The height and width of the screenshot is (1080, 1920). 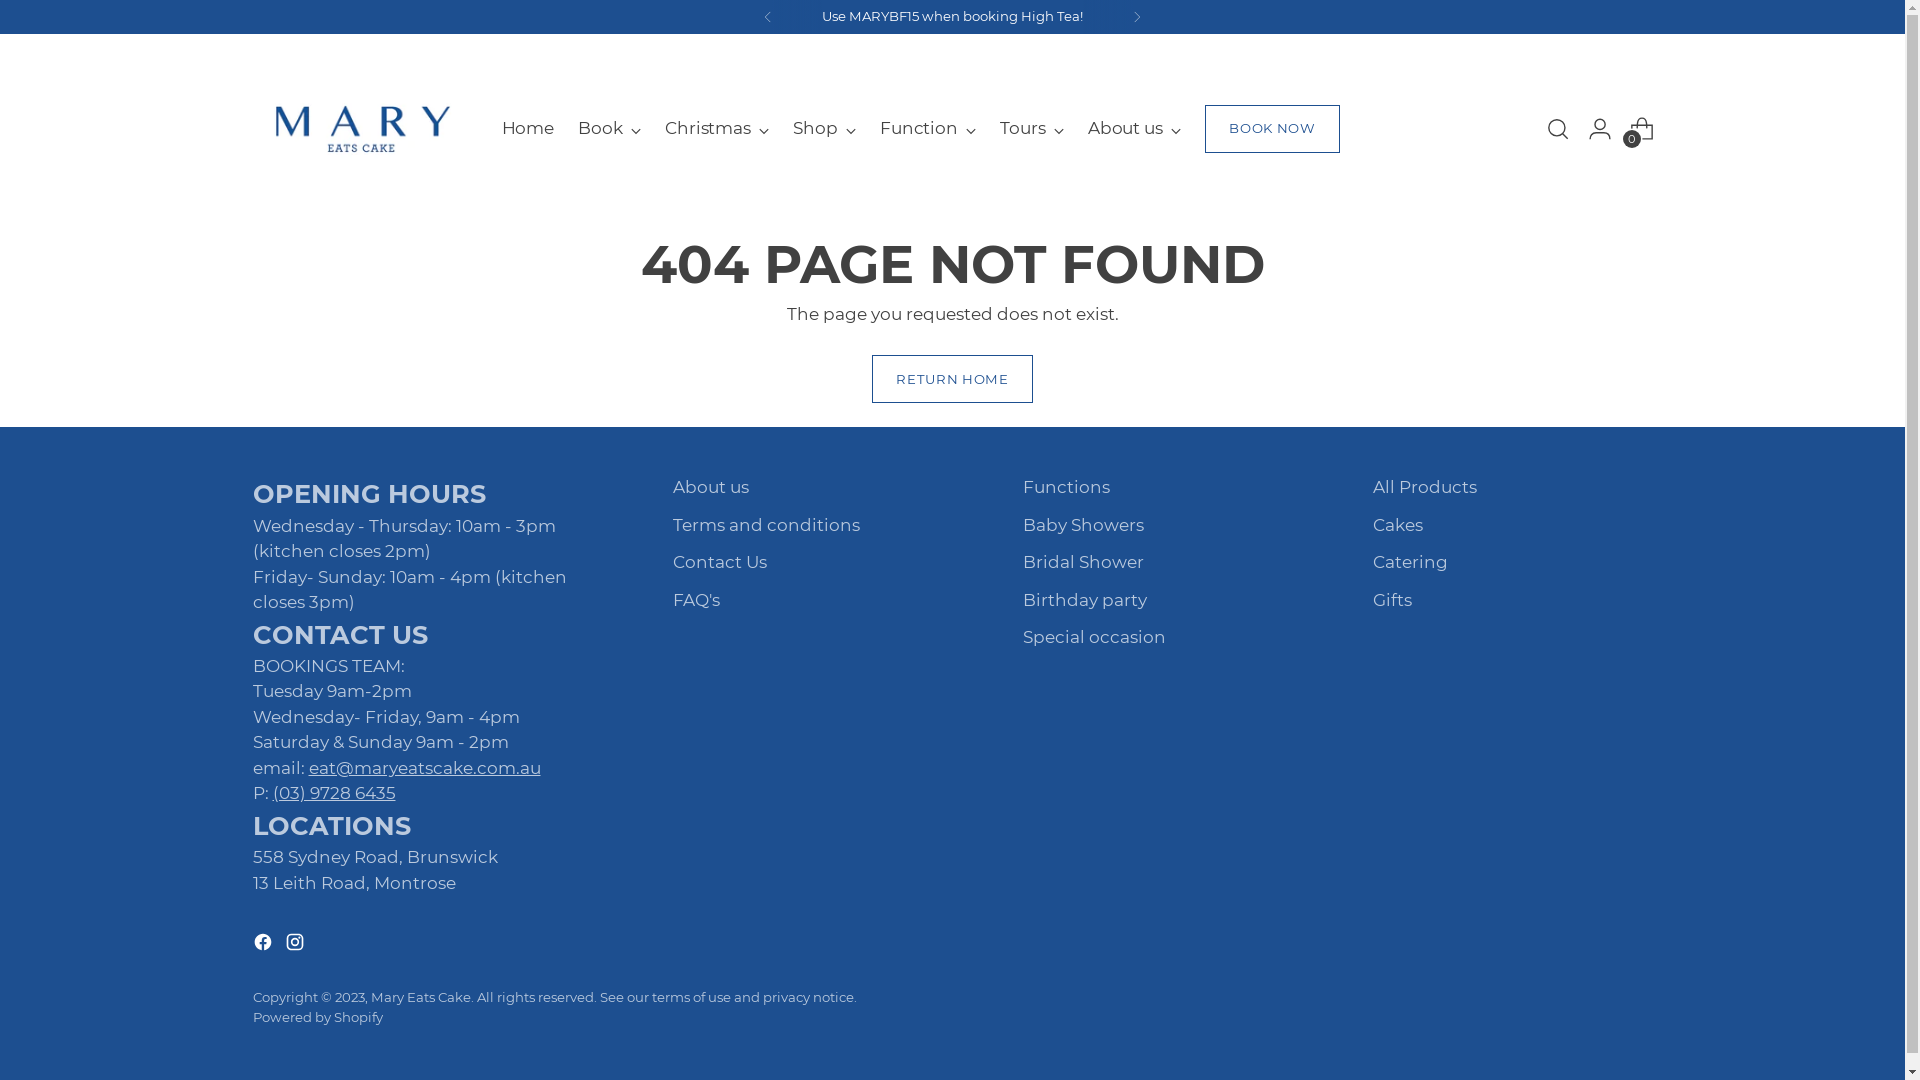 What do you see at coordinates (928, 129) in the screenshot?
I see `Function` at bounding box center [928, 129].